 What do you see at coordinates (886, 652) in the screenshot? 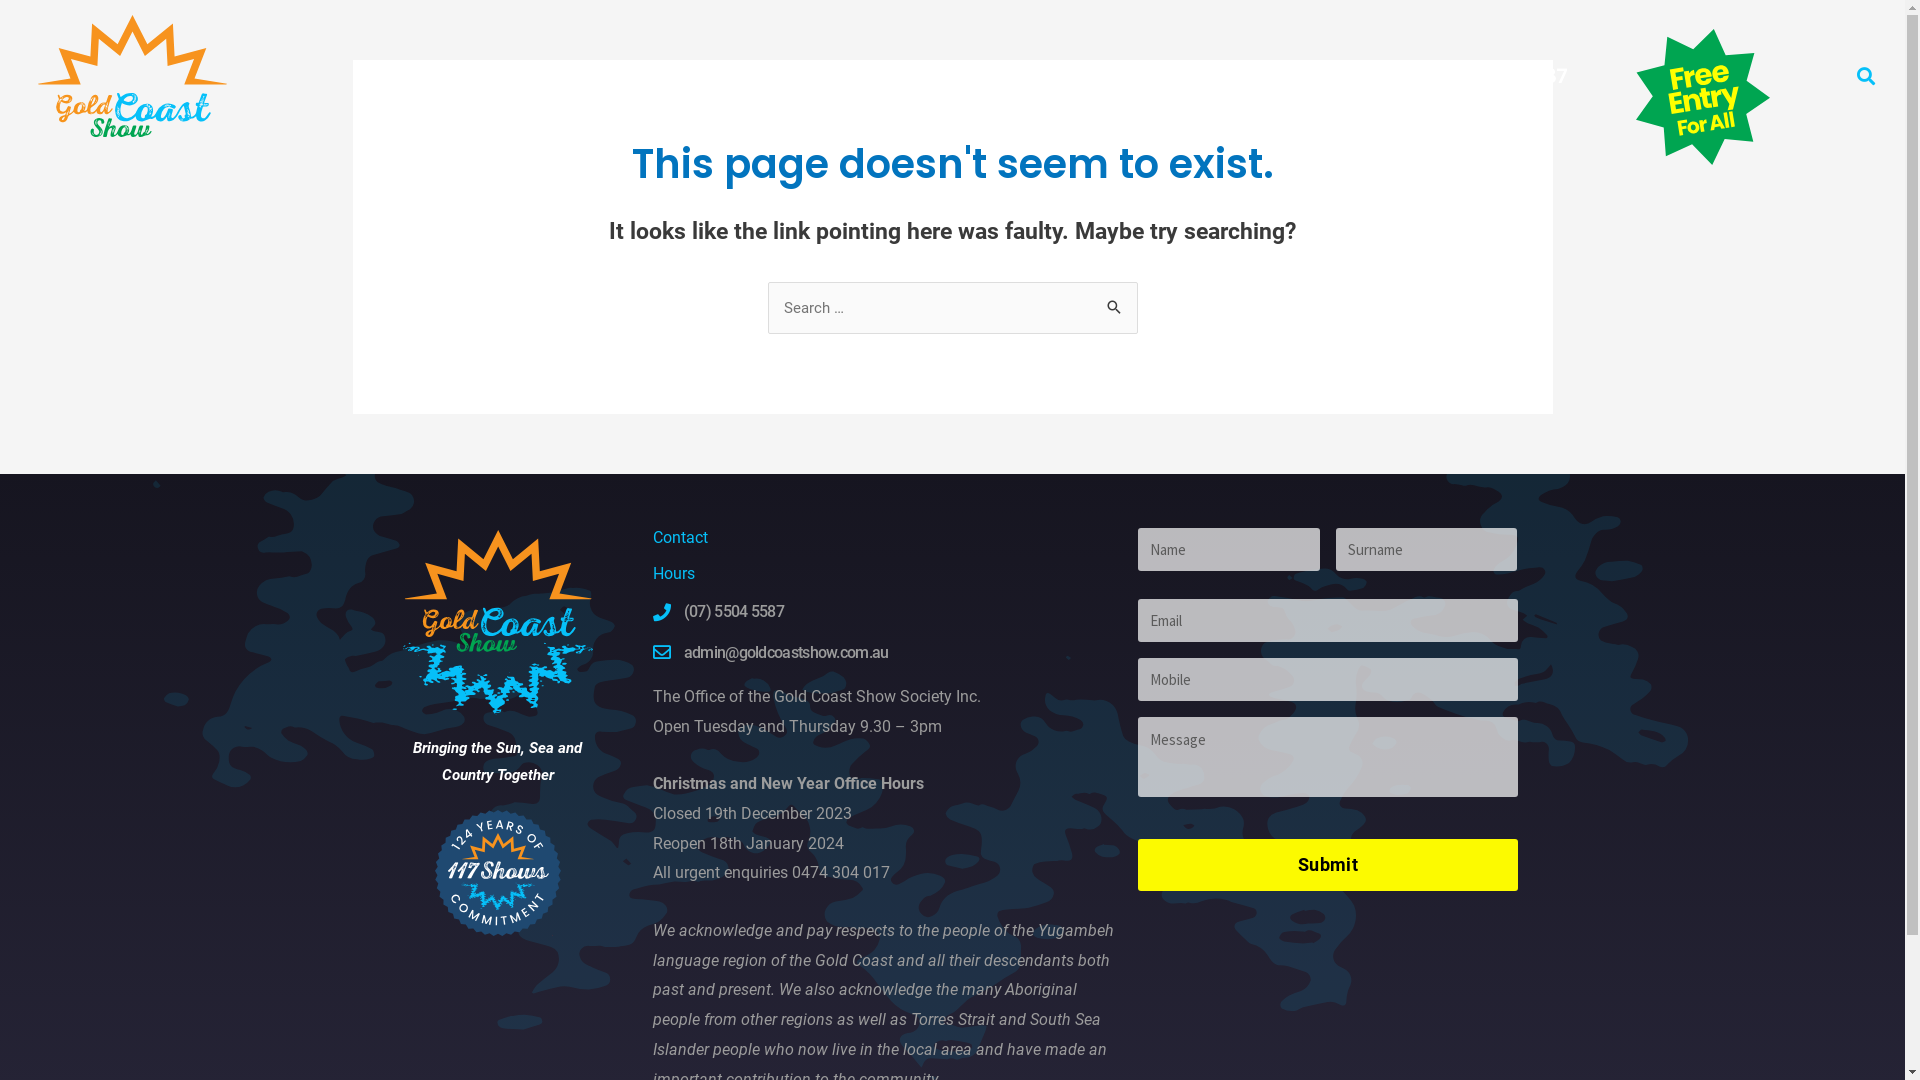
I see `admin@goldcoastshow.com.au` at bounding box center [886, 652].